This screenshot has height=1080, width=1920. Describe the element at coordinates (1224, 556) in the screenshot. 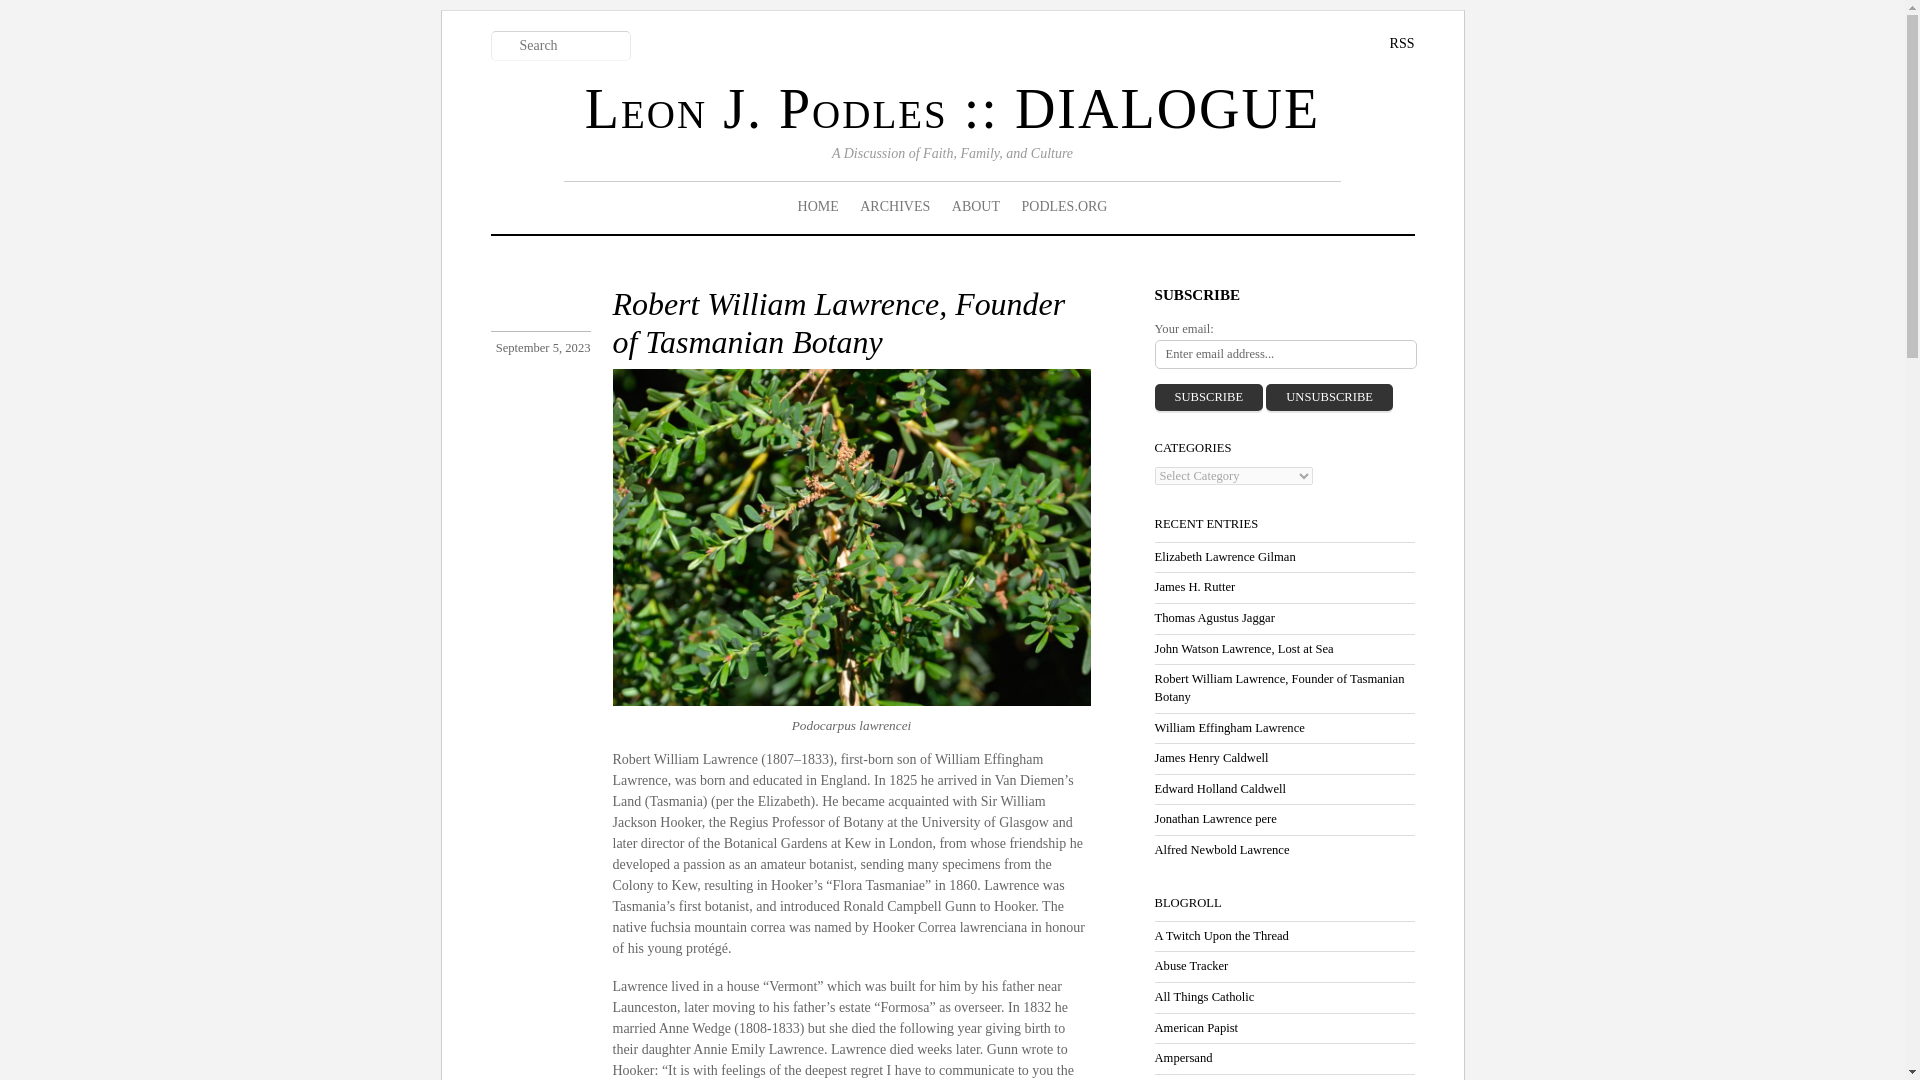

I see `Elizabeth Lawrence Gilman` at that location.